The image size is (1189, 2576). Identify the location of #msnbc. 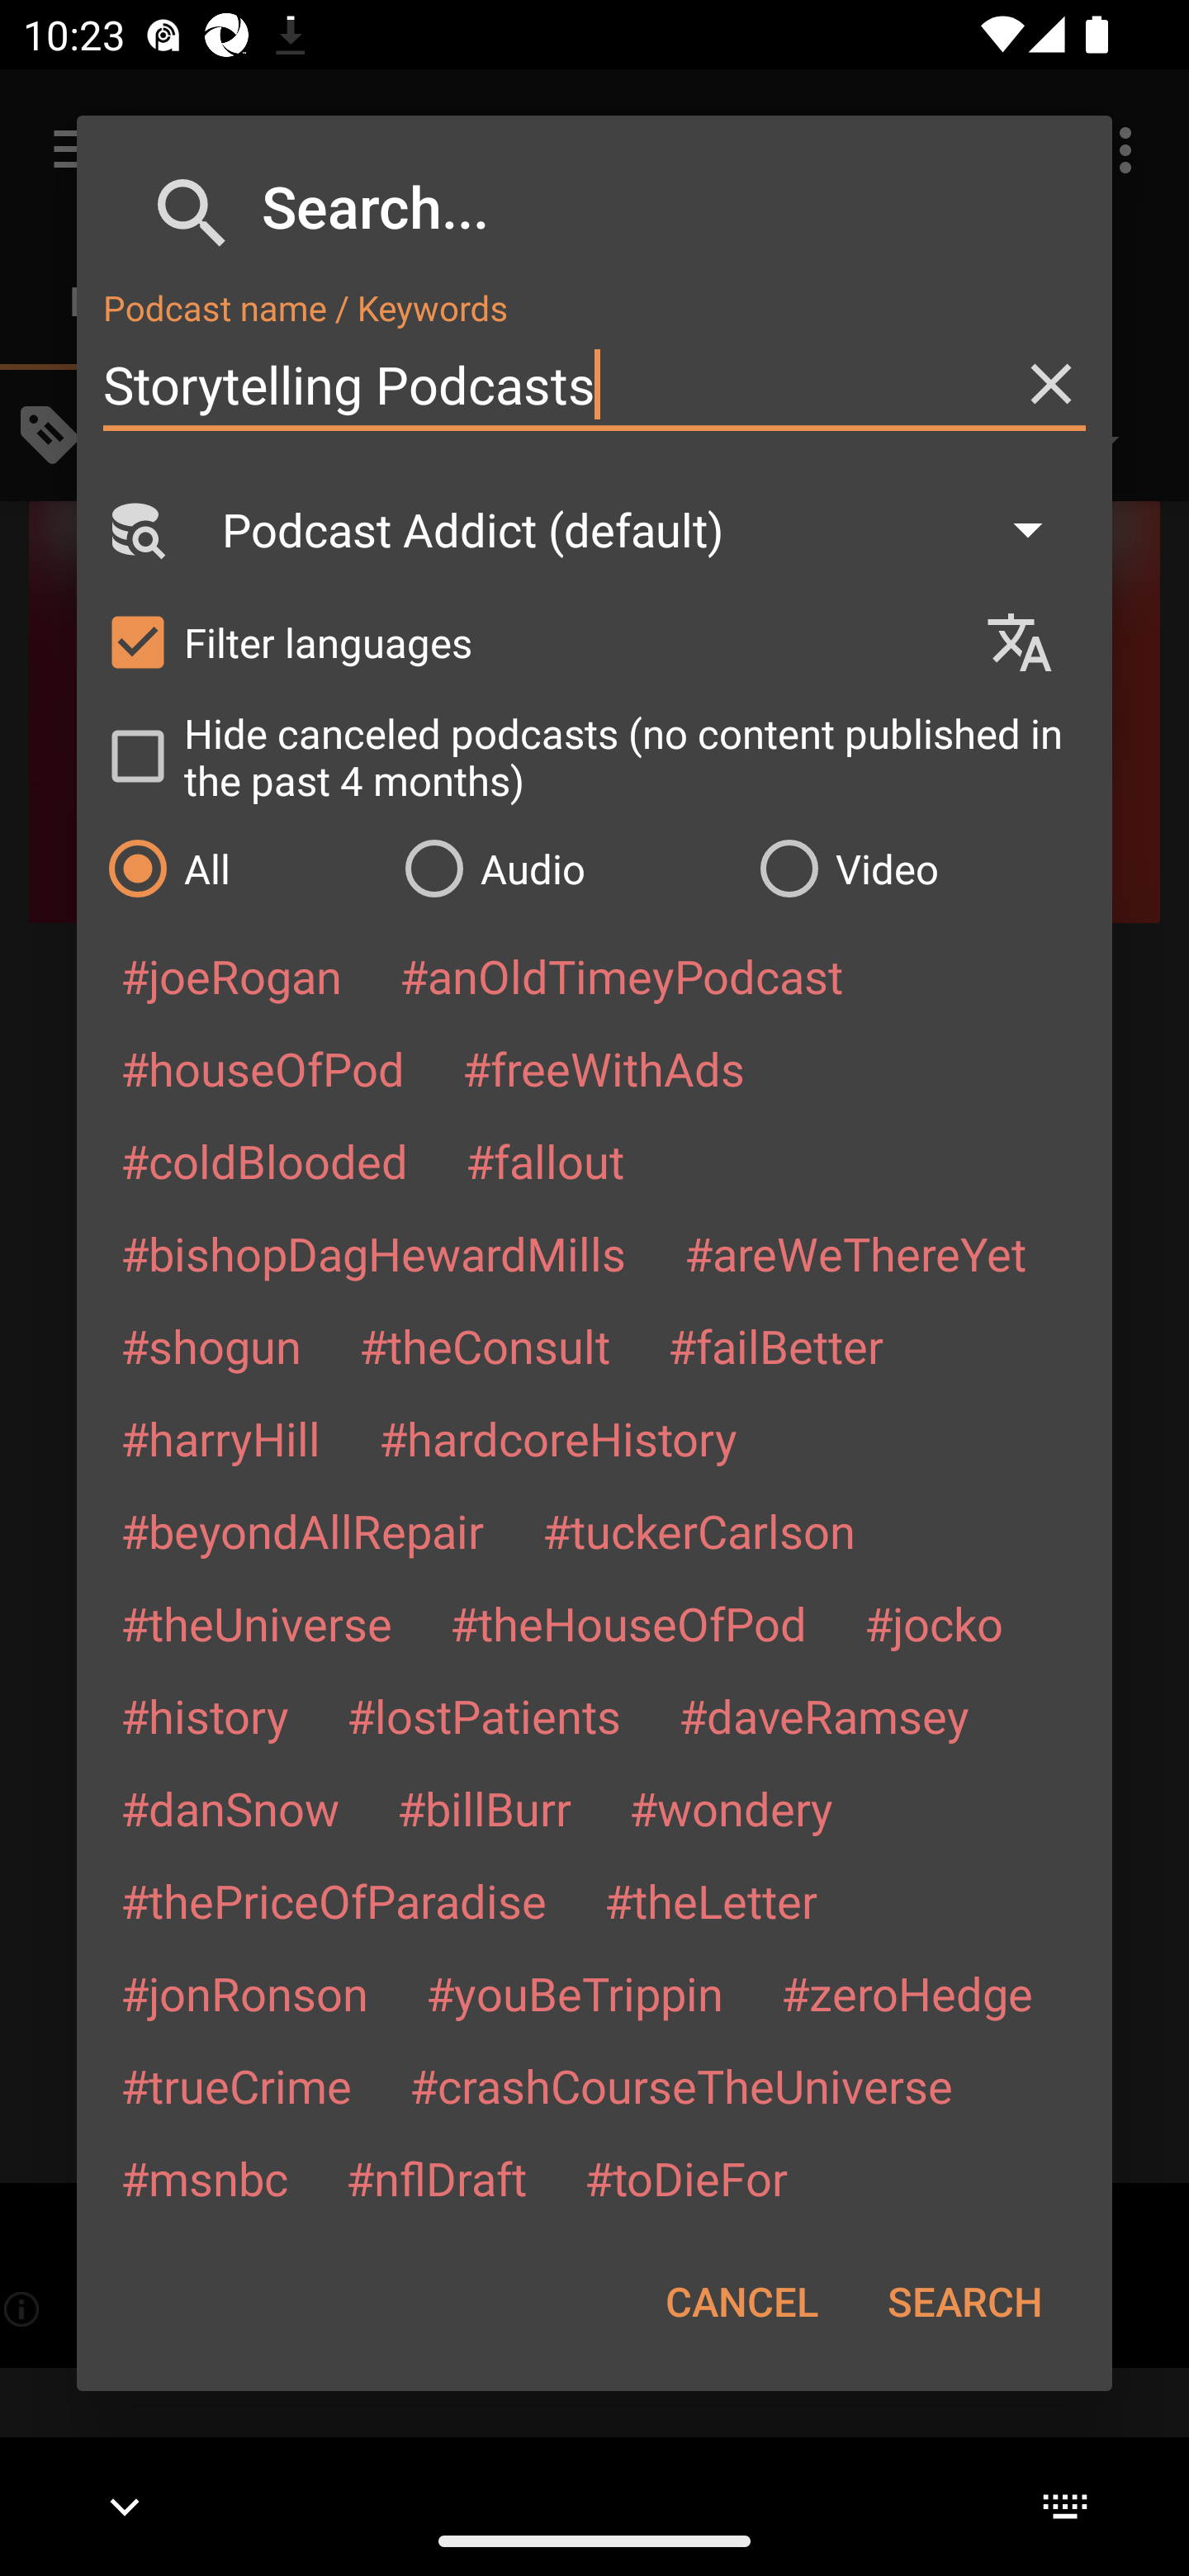
(203, 2177).